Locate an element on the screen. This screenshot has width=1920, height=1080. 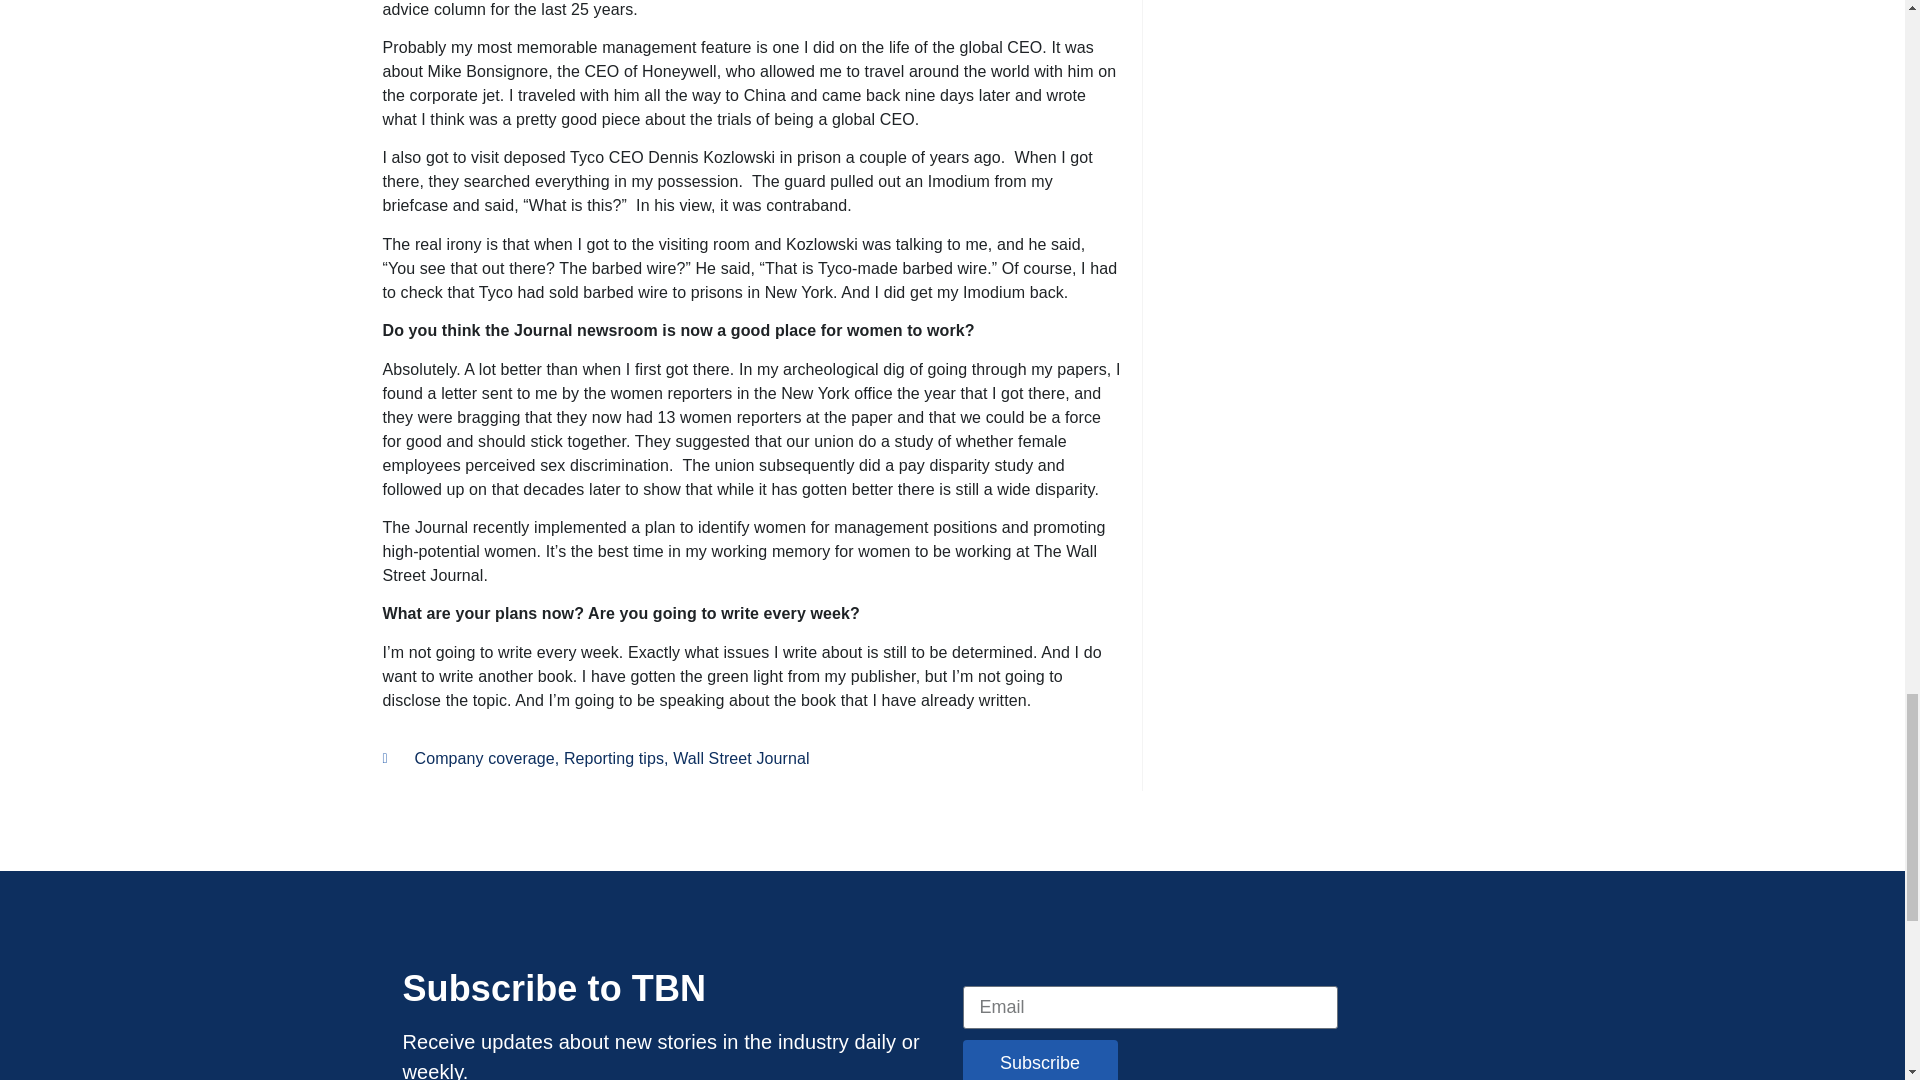
Company coverage is located at coordinates (484, 758).